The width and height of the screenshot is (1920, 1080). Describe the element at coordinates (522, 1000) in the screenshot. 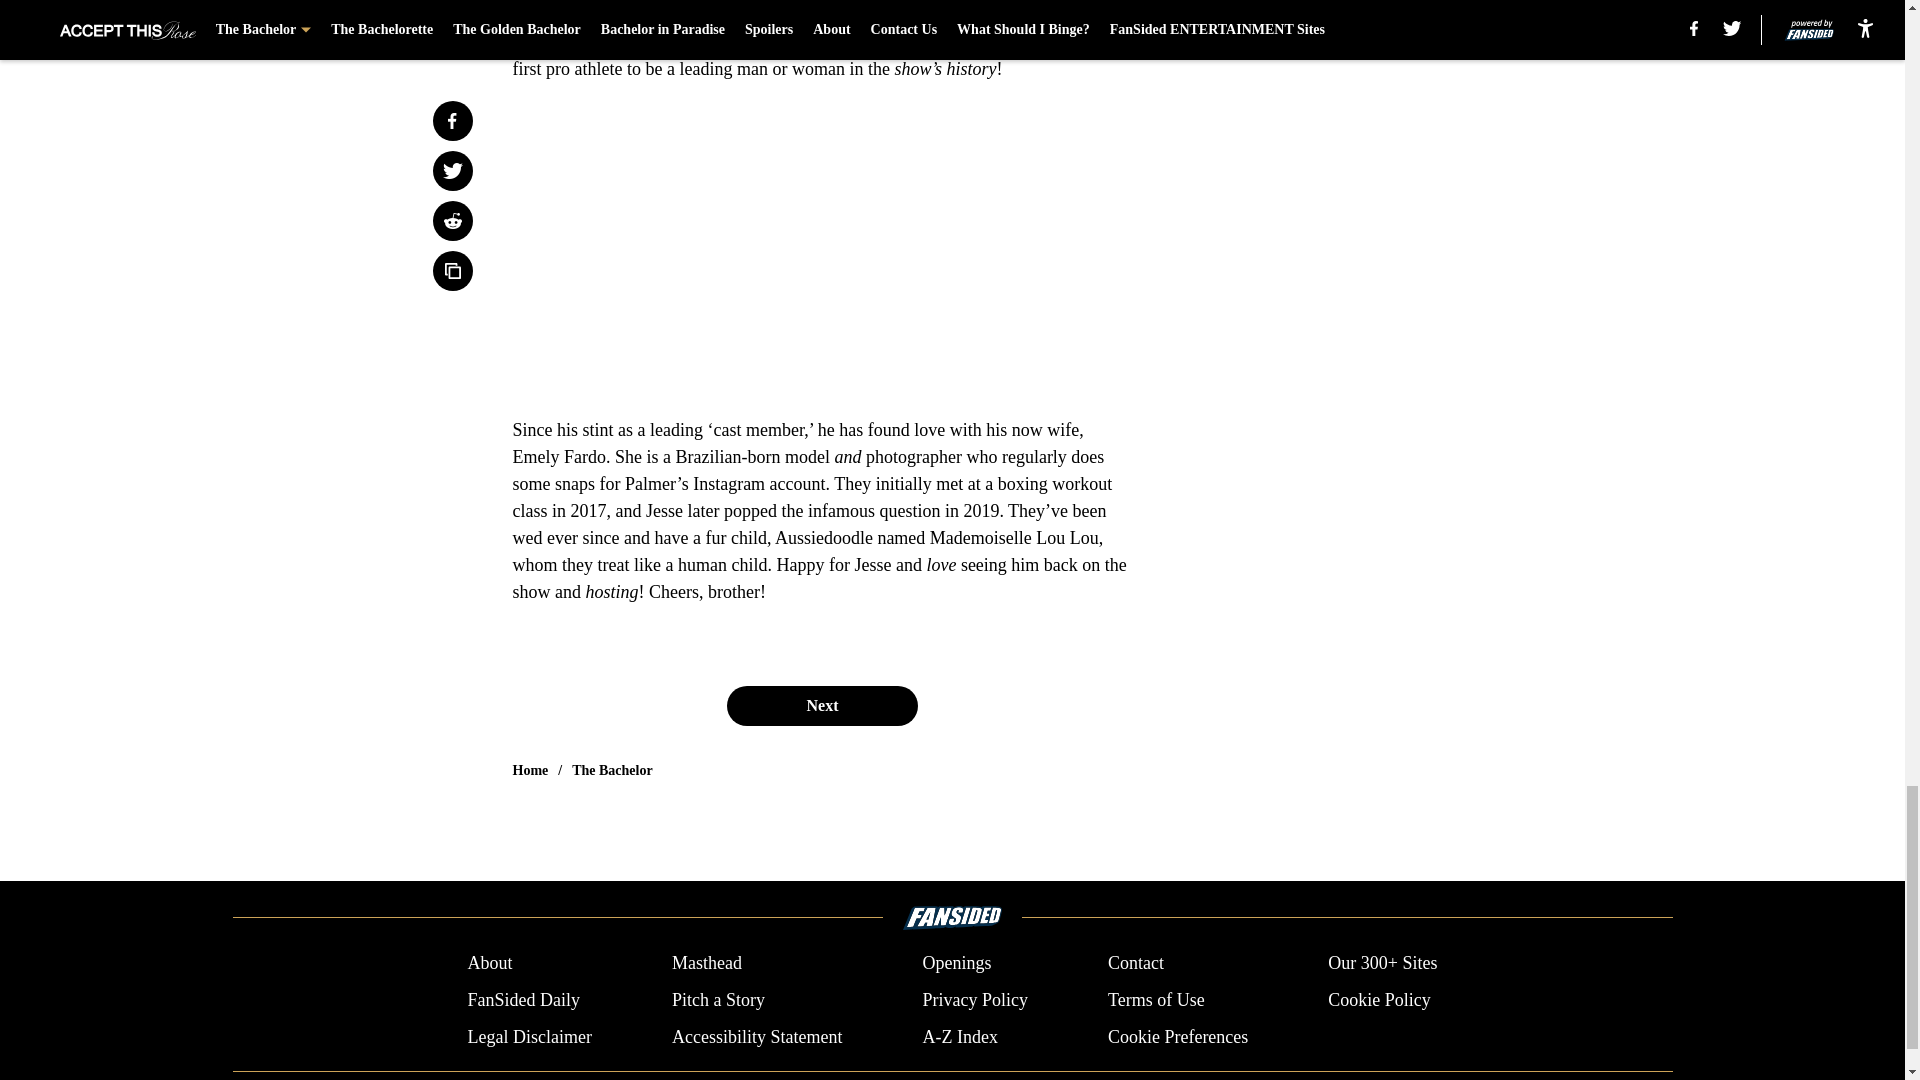

I see `FanSided Daily` at that location.